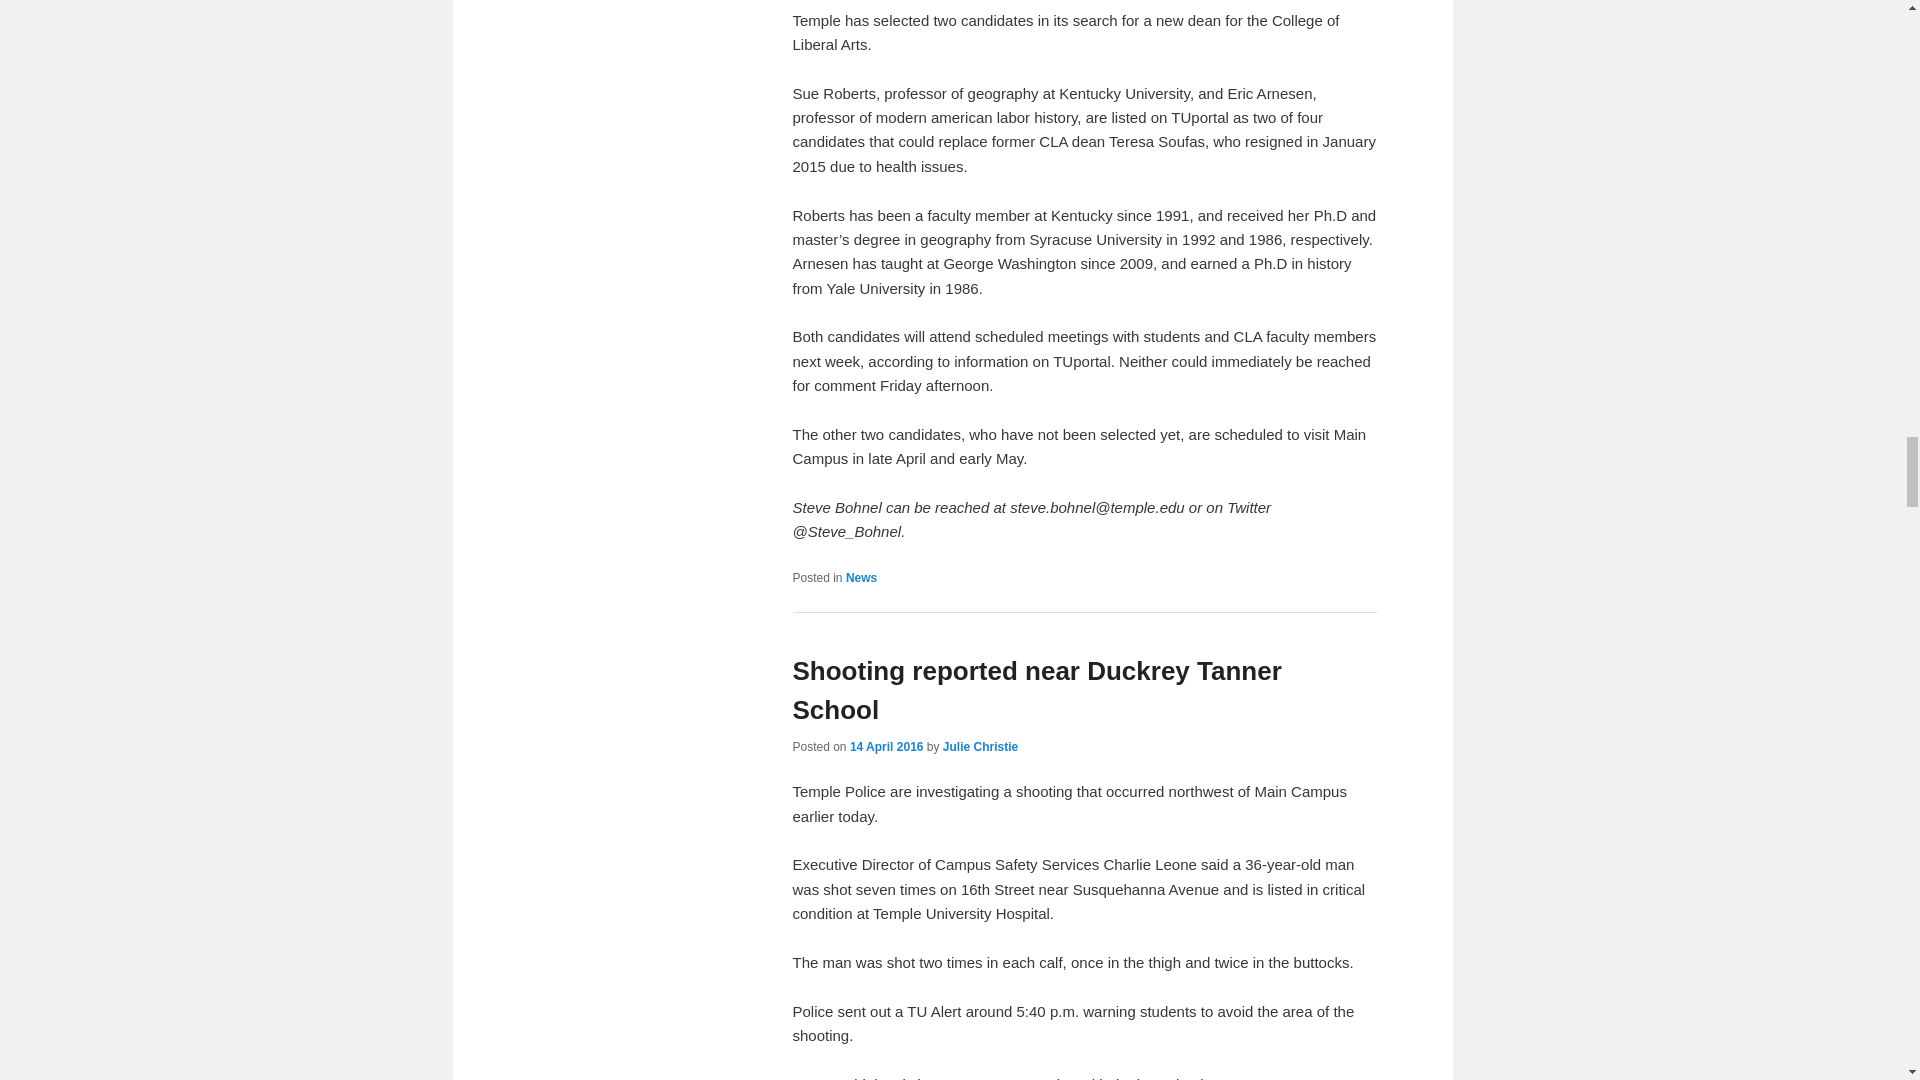 The height and width of the screenshot is (1080, 1920). What do you see at coordinates (886, 746) in the screenshot?
I see `18:49` at bounding box center [886, 746].